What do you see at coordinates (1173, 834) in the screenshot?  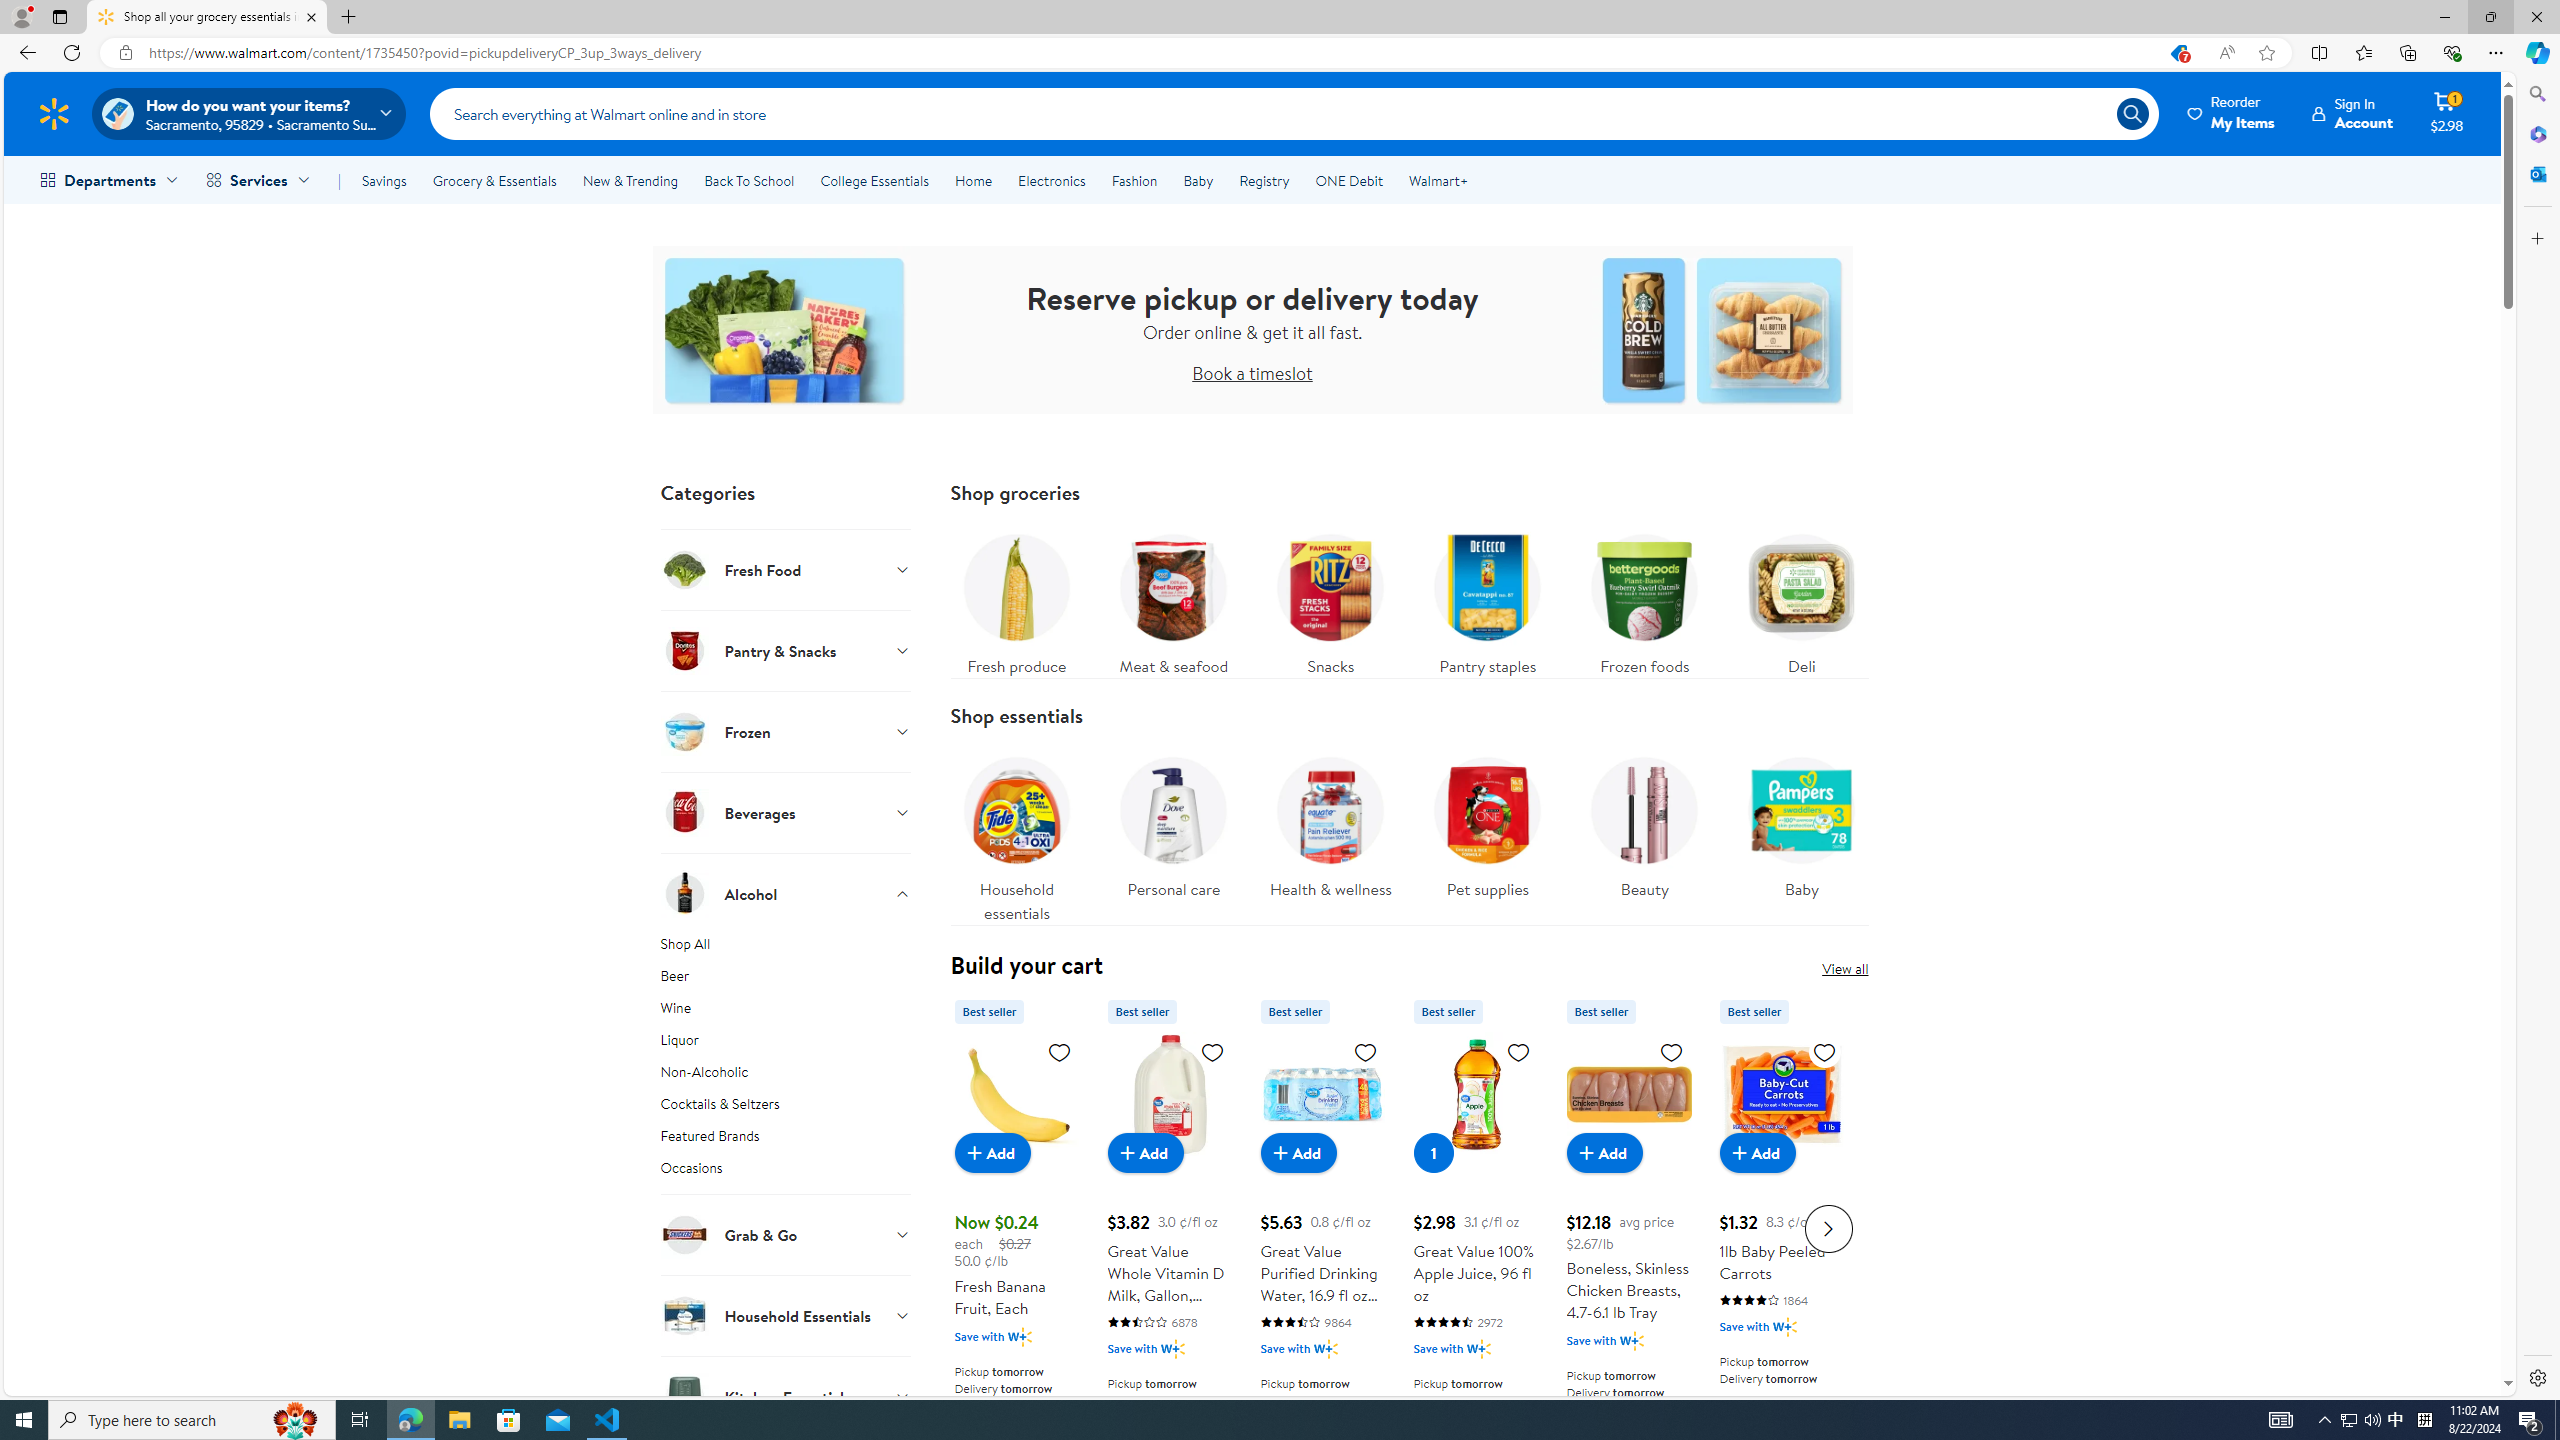 I see `Personal care` at bounding box center [1173, 834].